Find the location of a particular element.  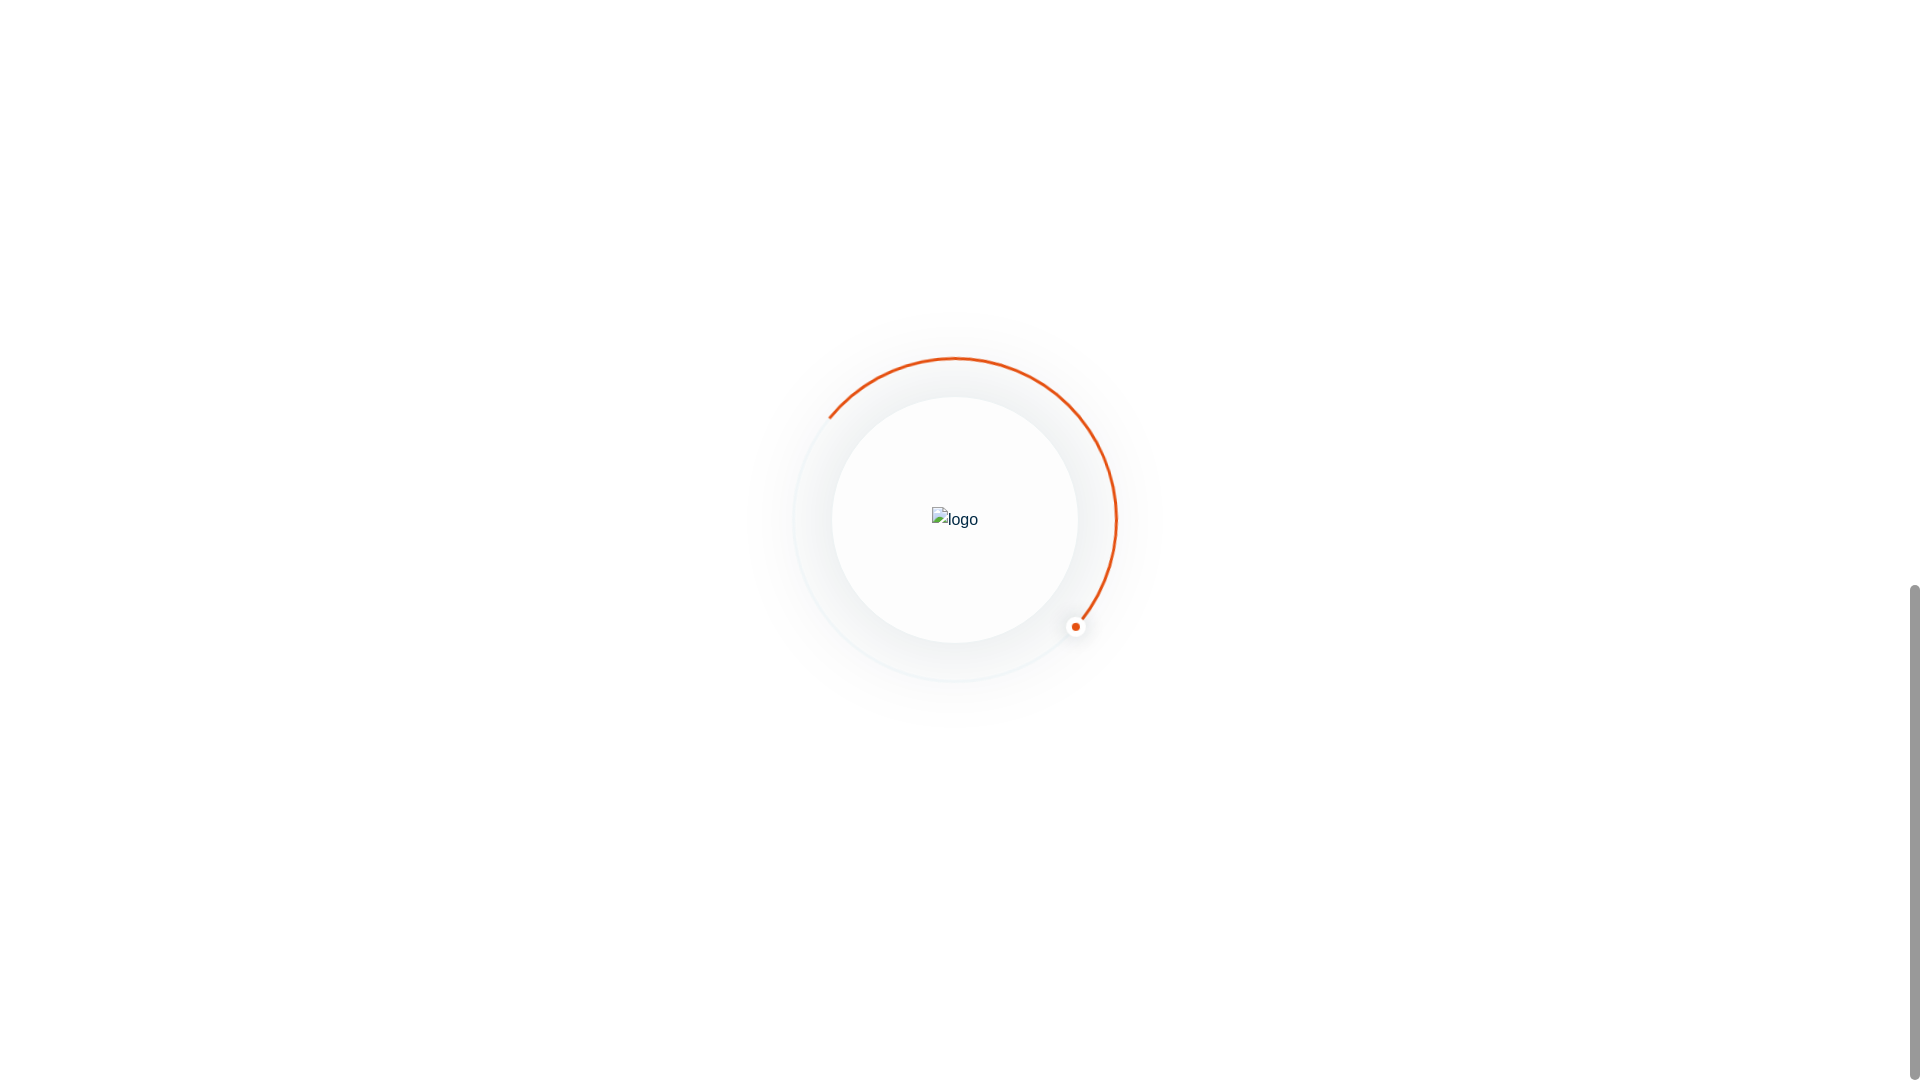

Features is located at coordinates (406, 592).